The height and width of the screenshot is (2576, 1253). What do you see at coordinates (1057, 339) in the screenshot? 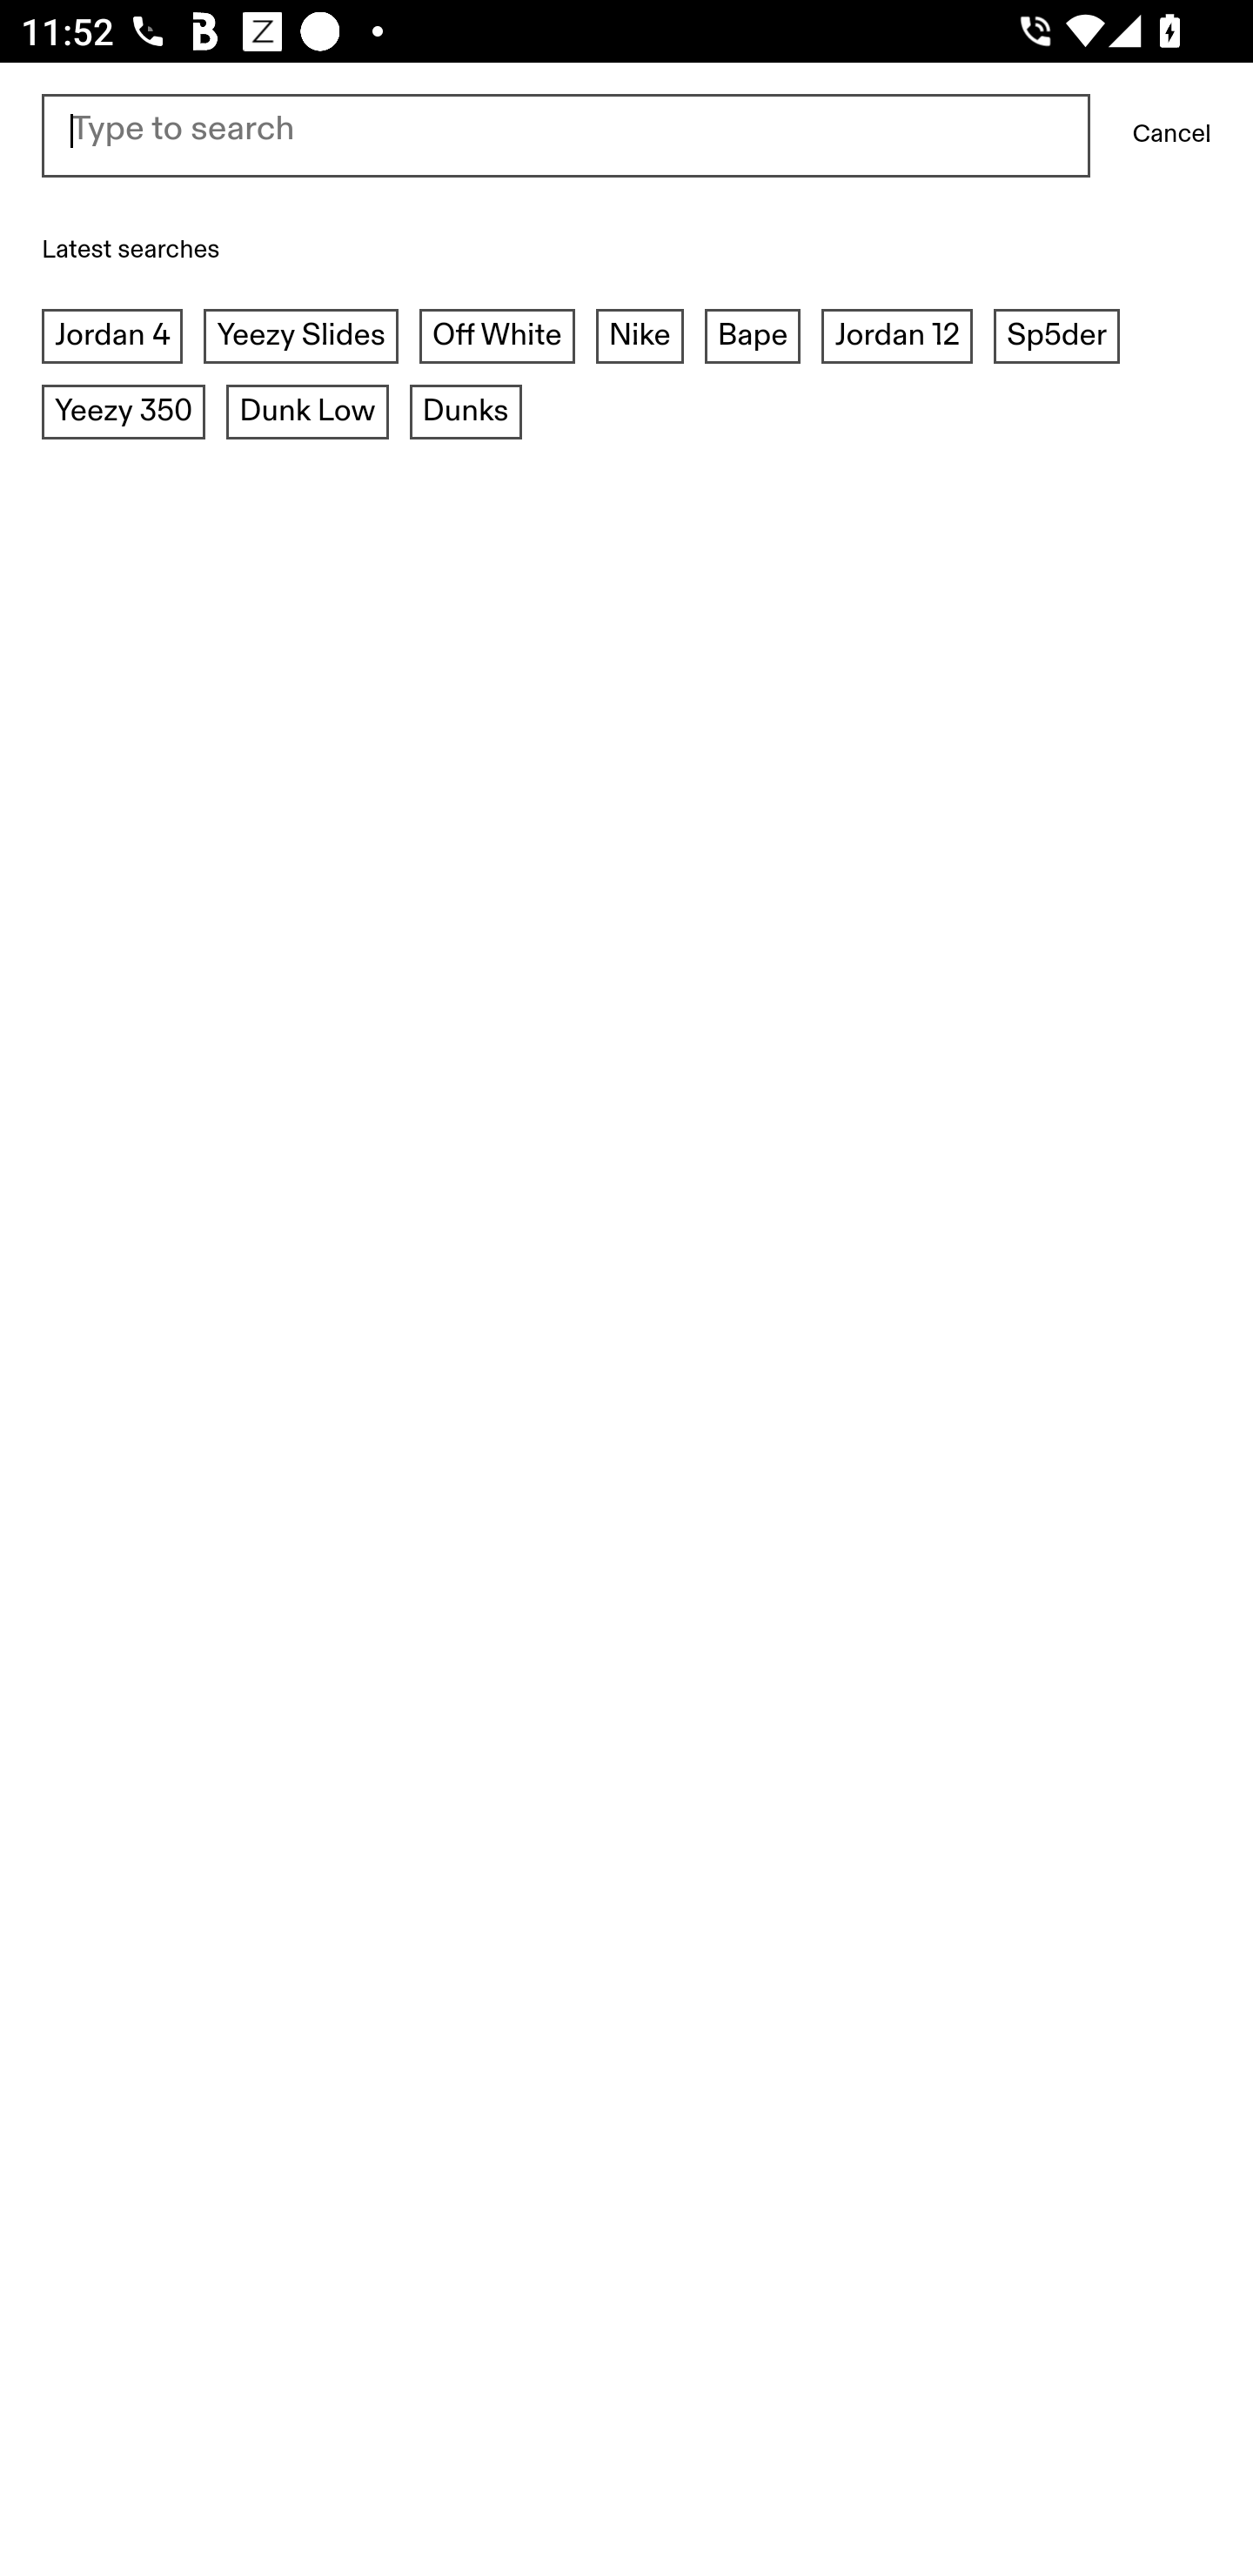
I see `Sp5der` at bounding box center [1057, 339].